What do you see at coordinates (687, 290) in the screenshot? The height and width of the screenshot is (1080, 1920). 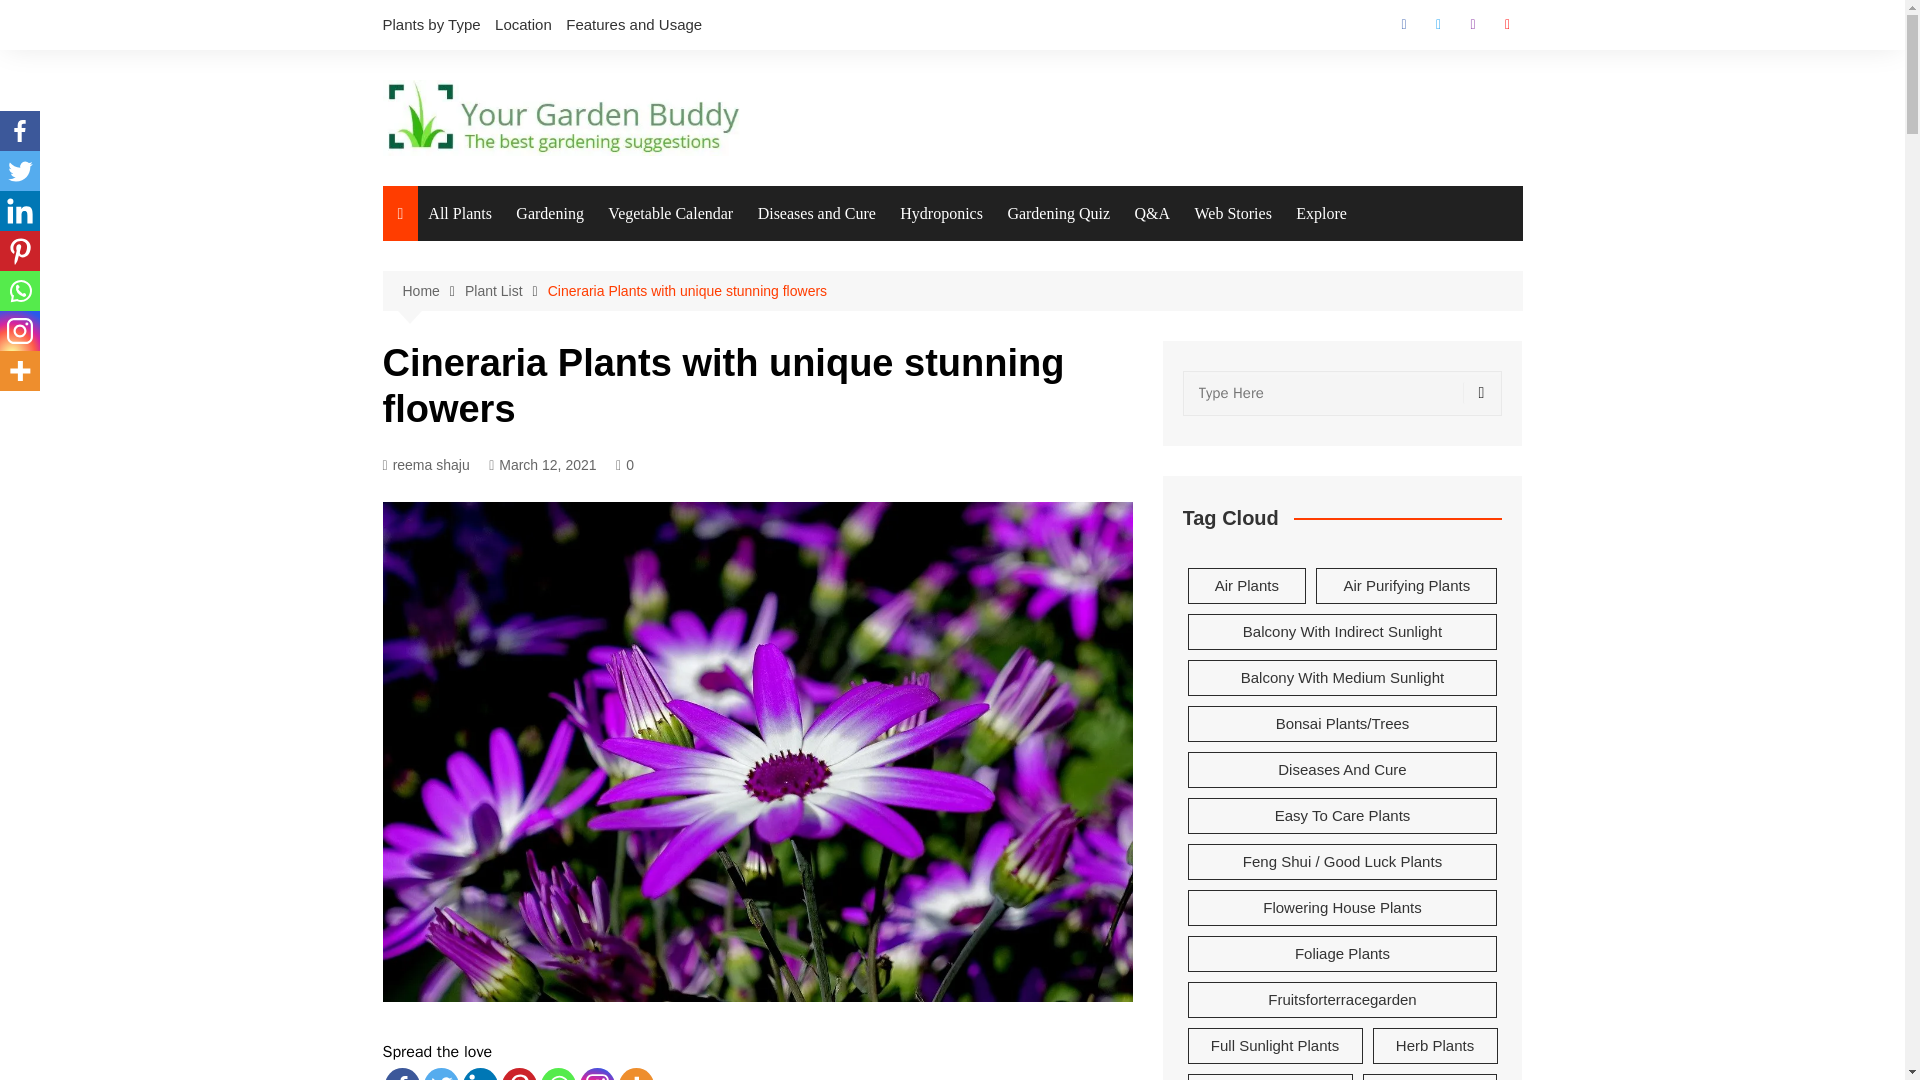 I see `Cineraria Plants with unique stunning flowers` at bounding box center [687, 290].